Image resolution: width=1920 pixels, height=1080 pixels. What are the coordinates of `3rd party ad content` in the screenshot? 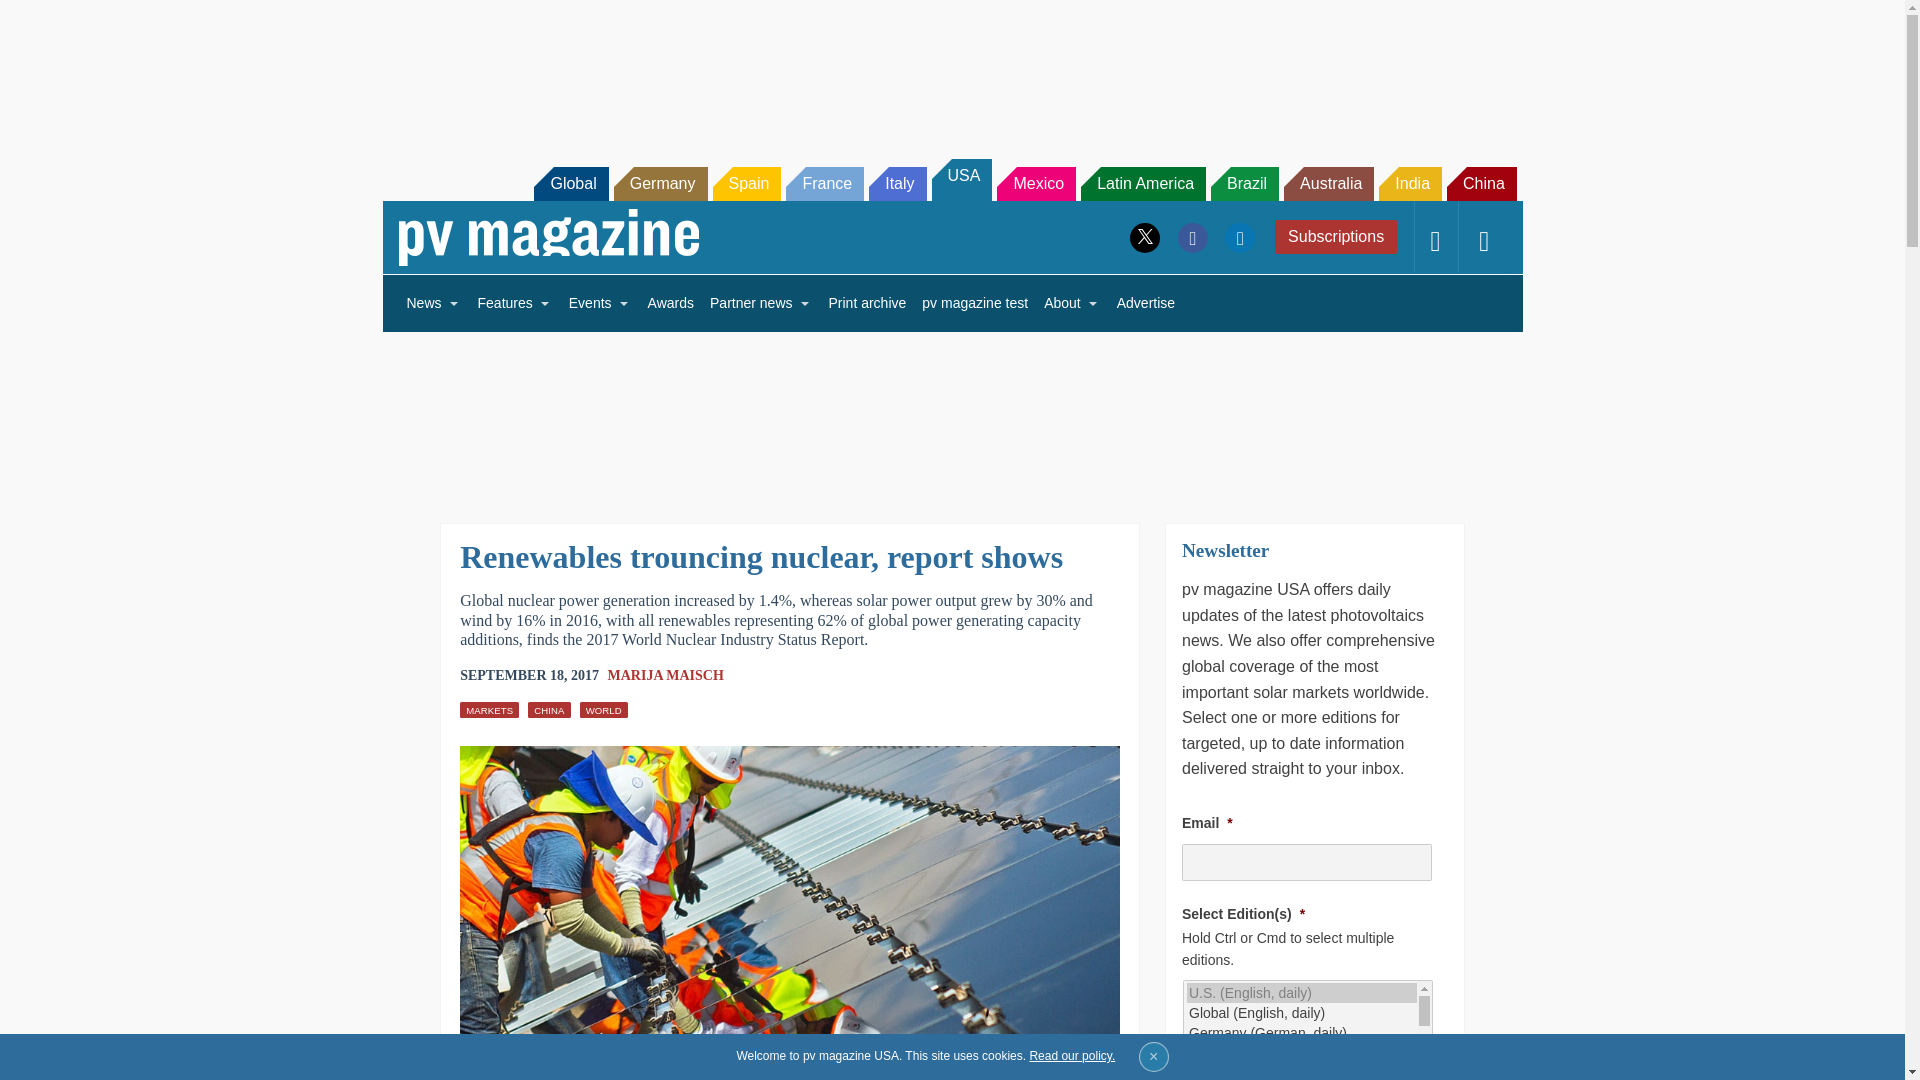 It's located at (951, 68).